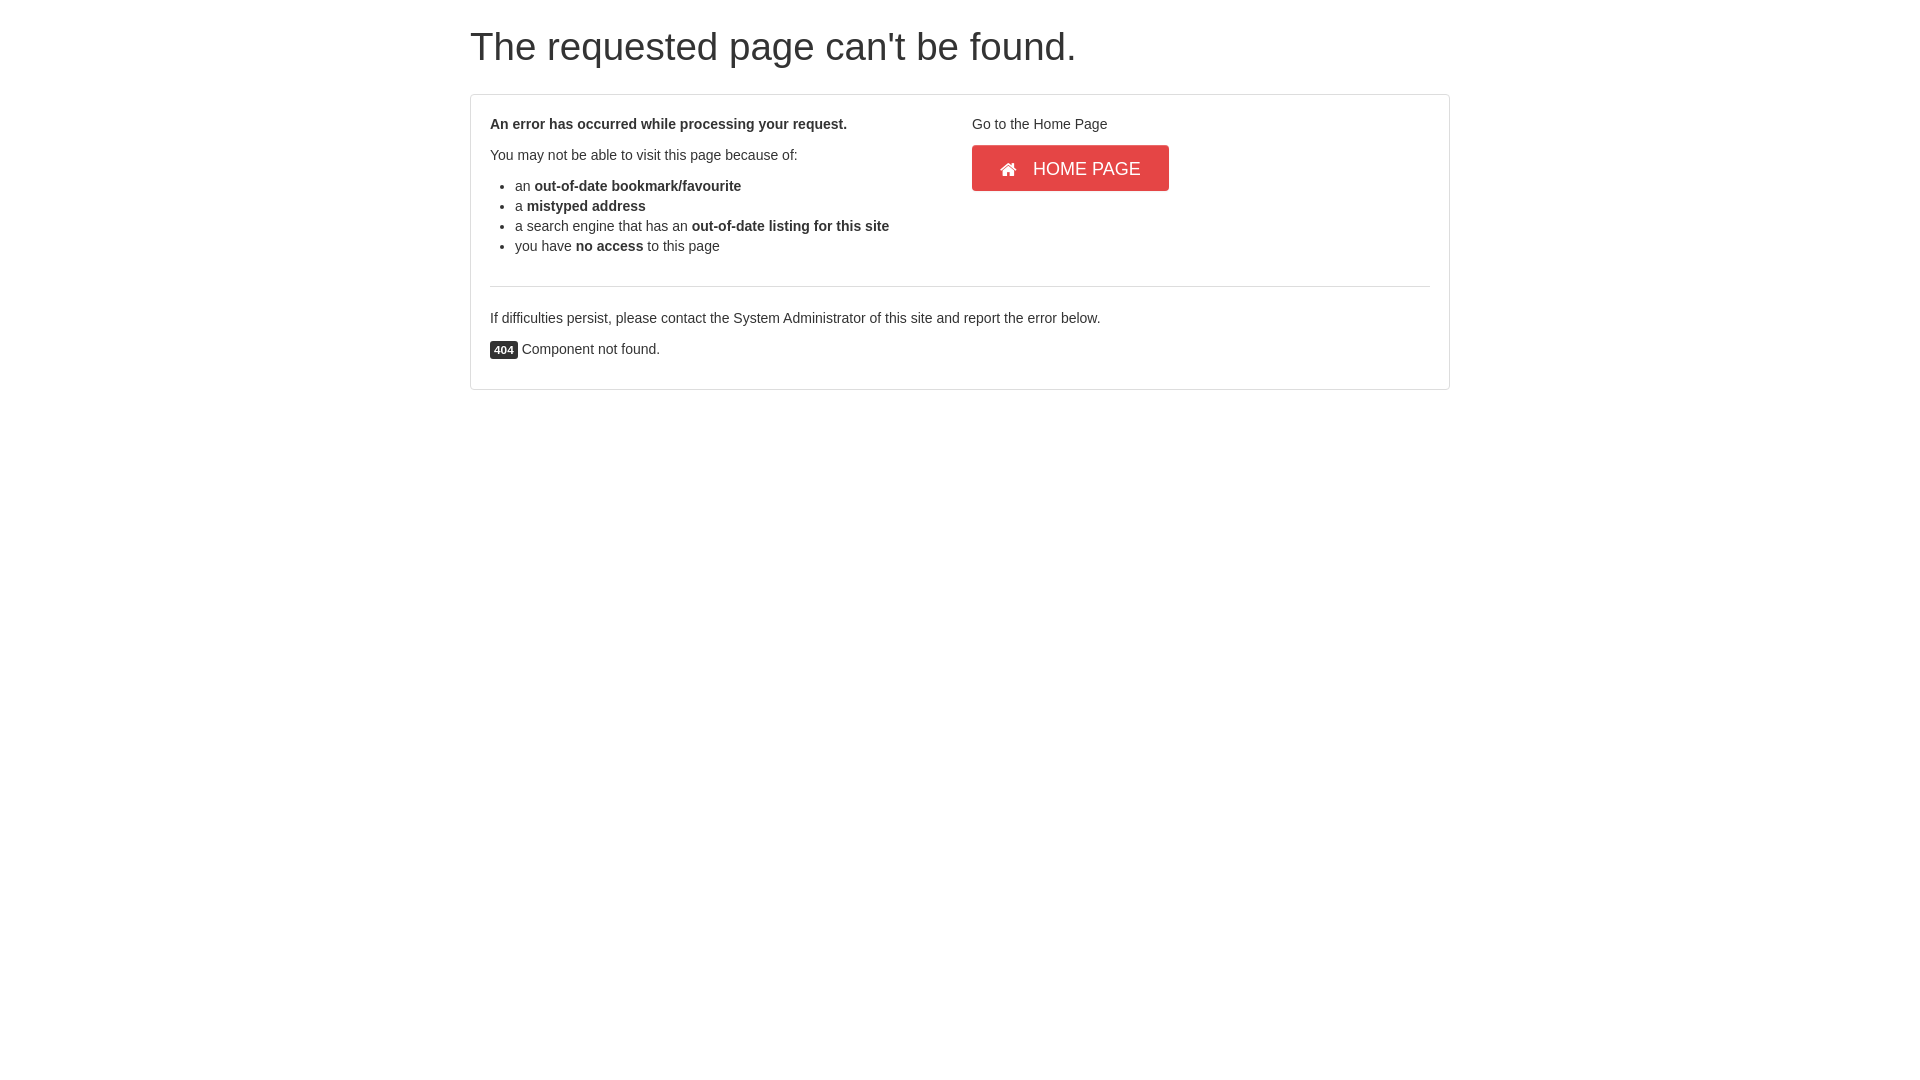 The image size is (1920, 1080). Describe the element at coordinates (1070, 168) in the screenshot. I see `HOME PAGE` at that location.